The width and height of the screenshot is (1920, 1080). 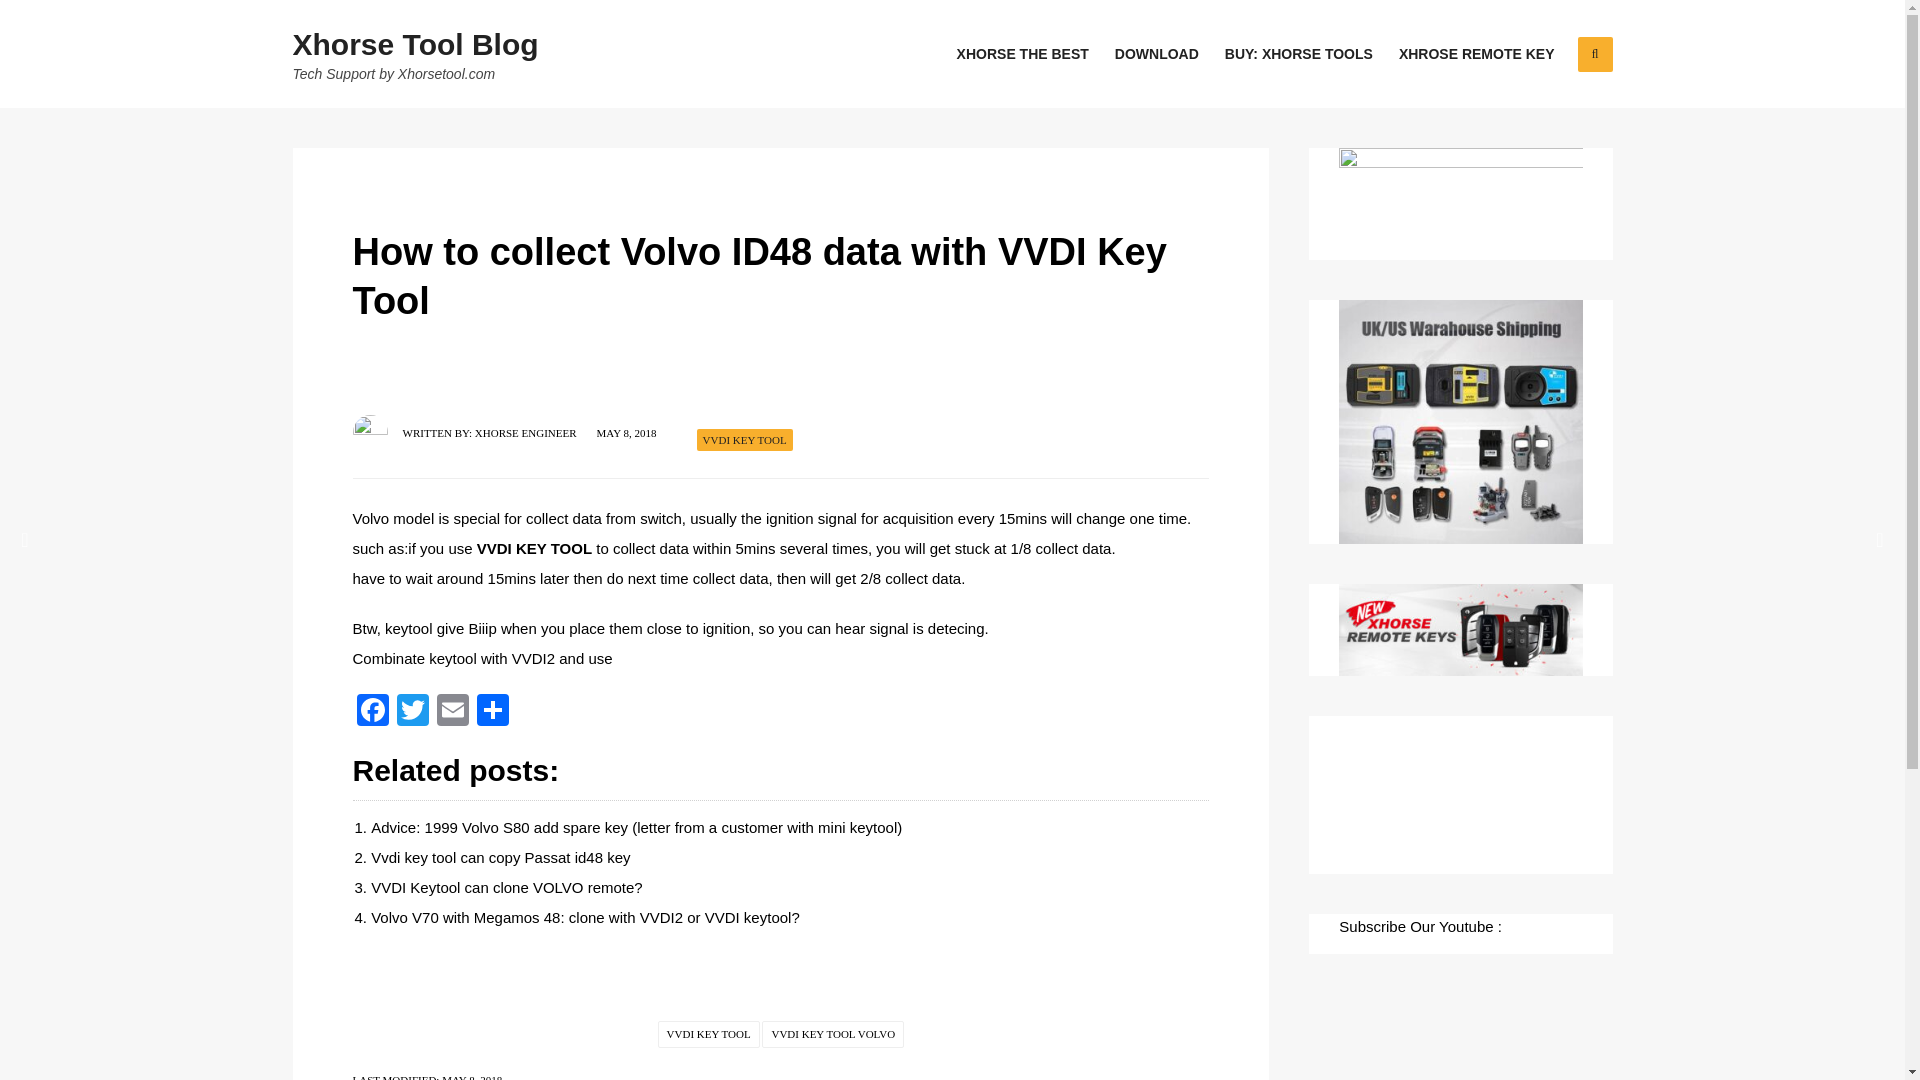 I want to click on DOWNLOAD, so click(x=1157, y=54).